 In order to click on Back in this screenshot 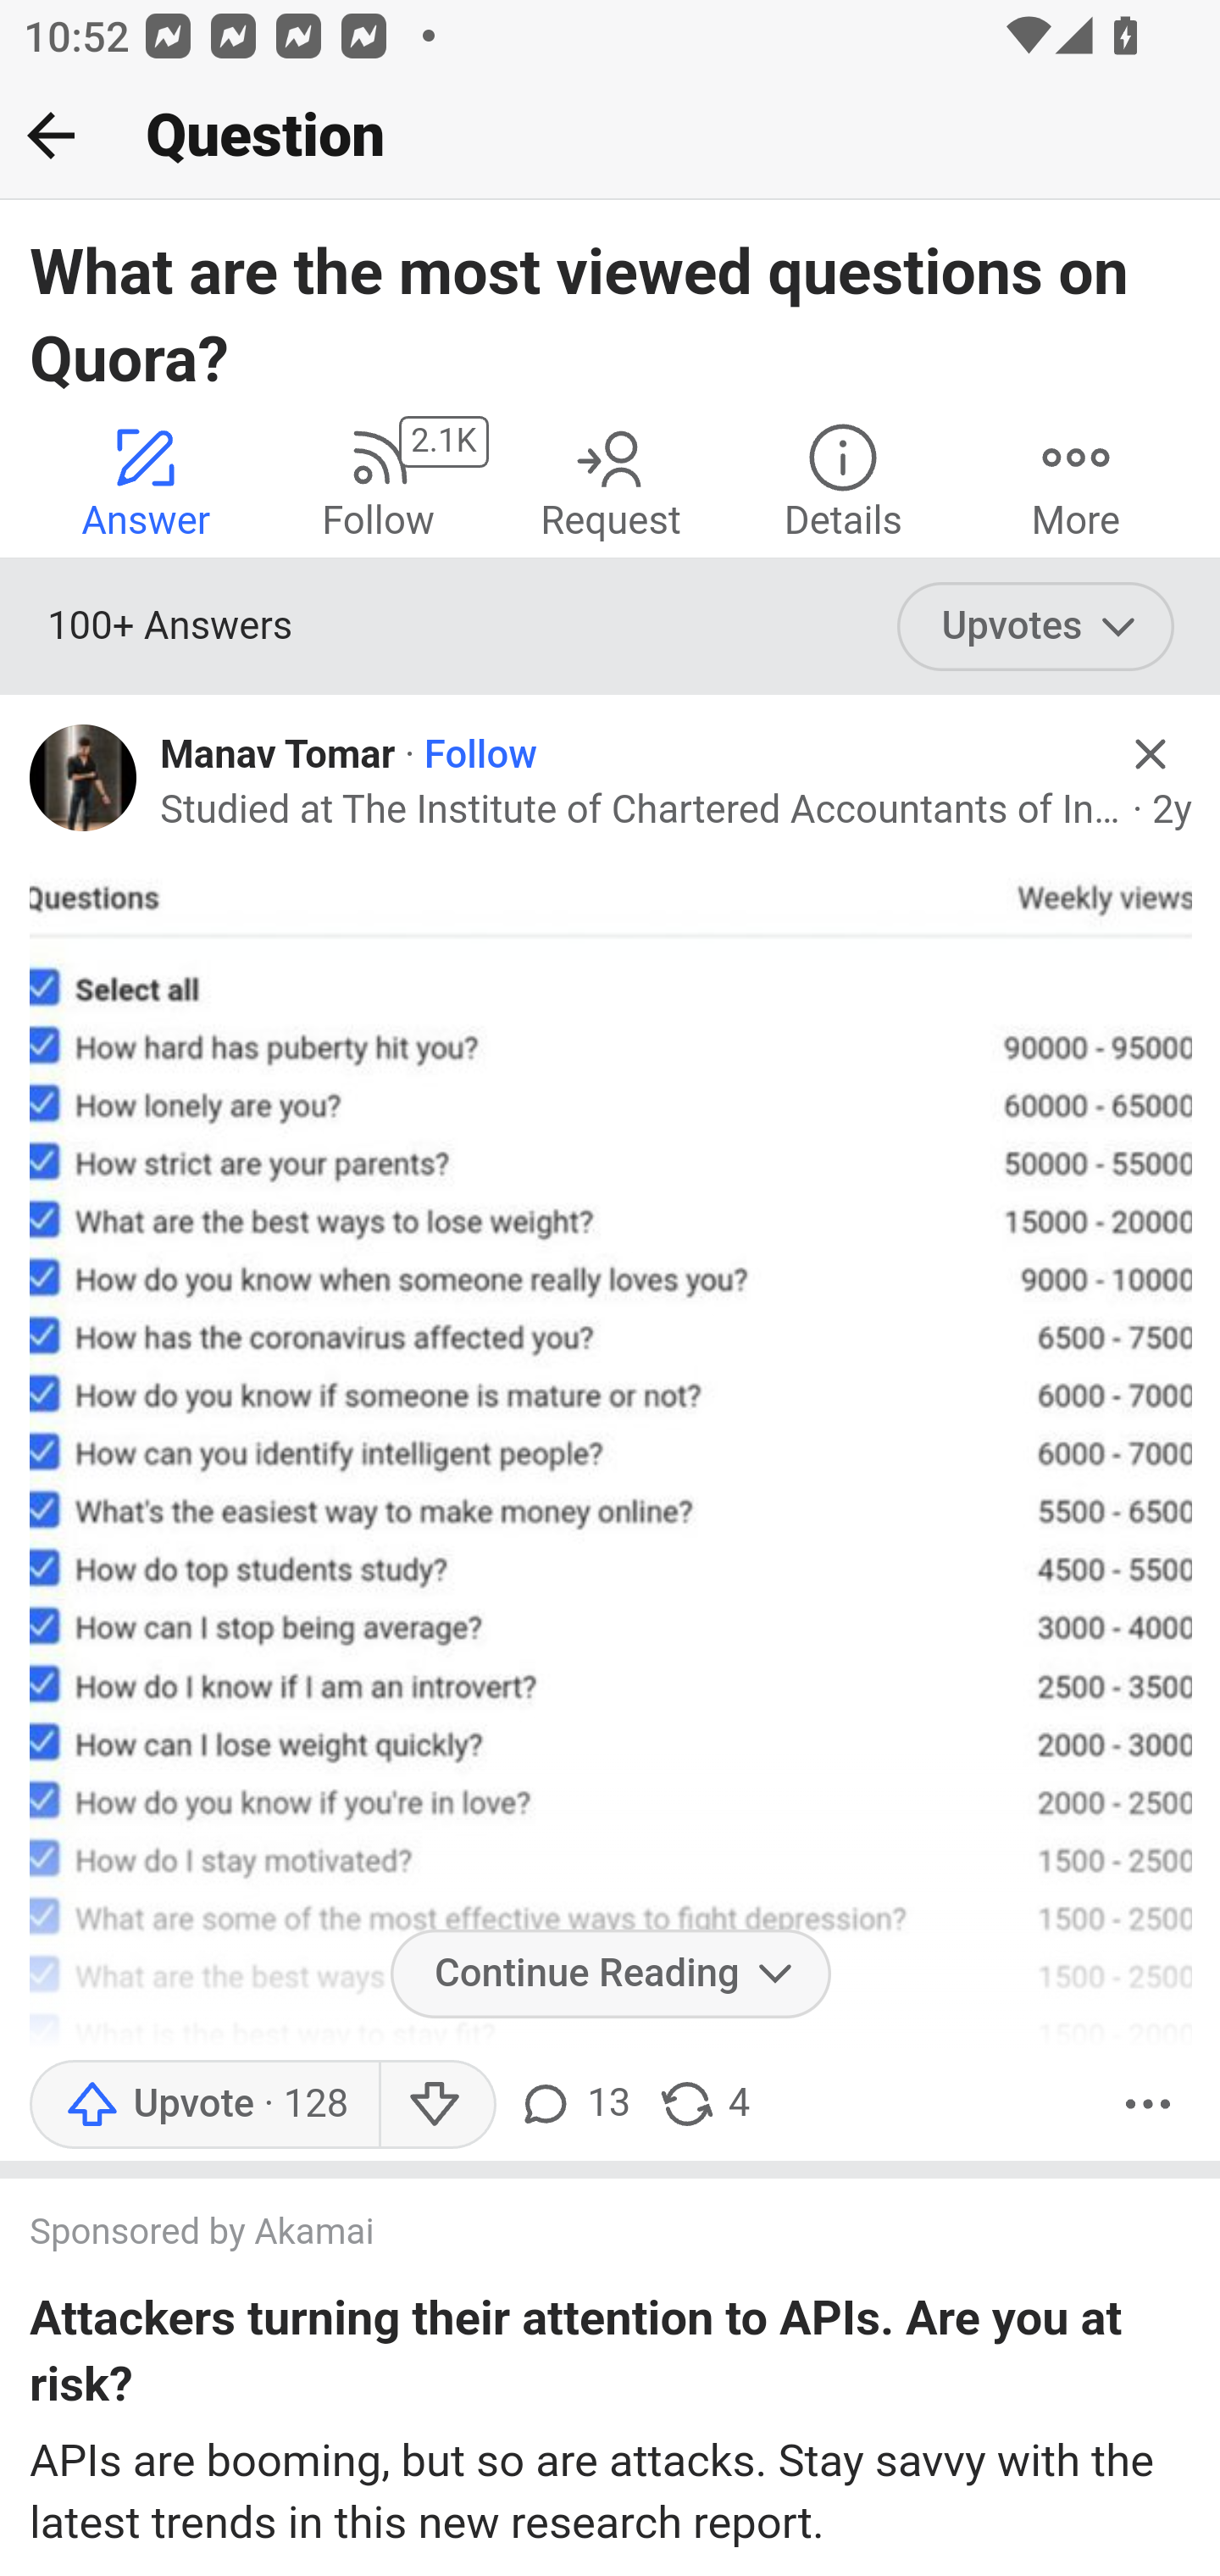, I will do `click(51, 135)`.